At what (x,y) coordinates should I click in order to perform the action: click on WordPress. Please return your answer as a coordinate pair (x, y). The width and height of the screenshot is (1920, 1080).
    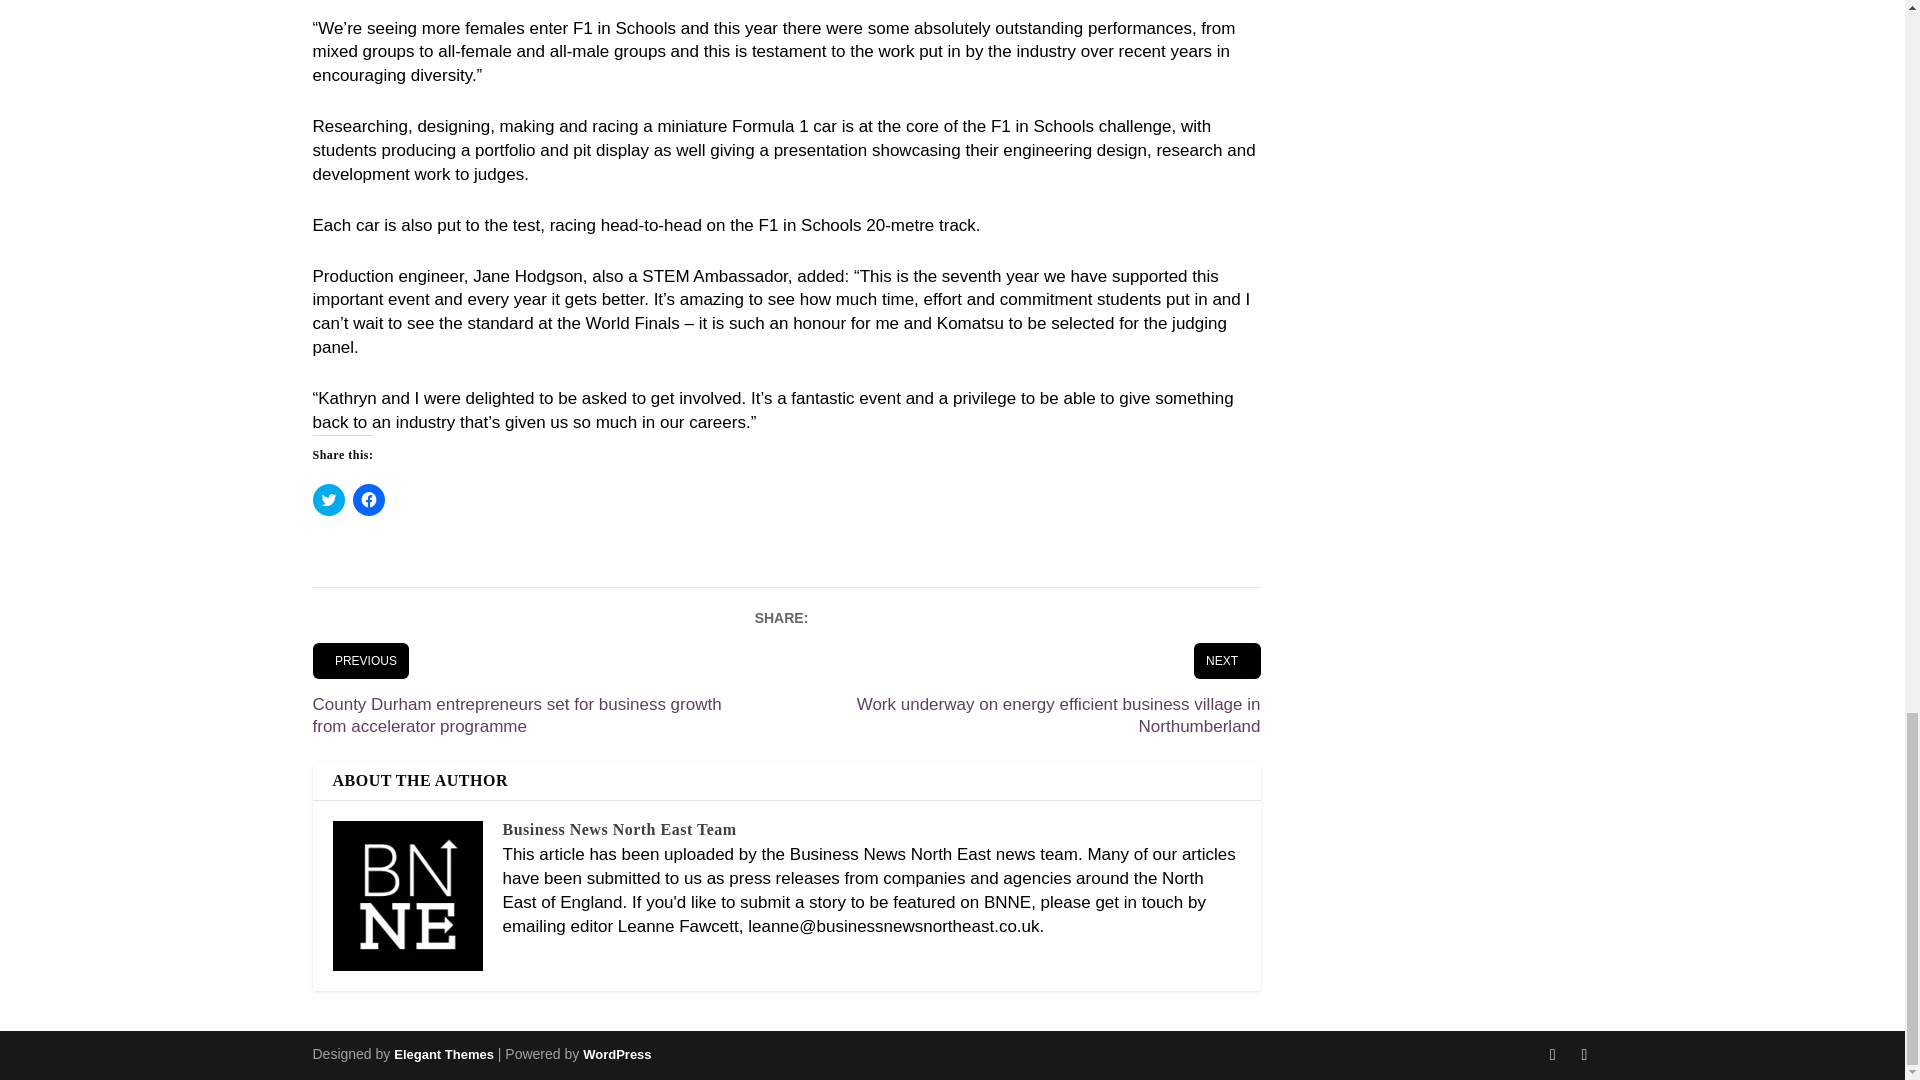
    Looking at the image, I should click on (616, 1054).